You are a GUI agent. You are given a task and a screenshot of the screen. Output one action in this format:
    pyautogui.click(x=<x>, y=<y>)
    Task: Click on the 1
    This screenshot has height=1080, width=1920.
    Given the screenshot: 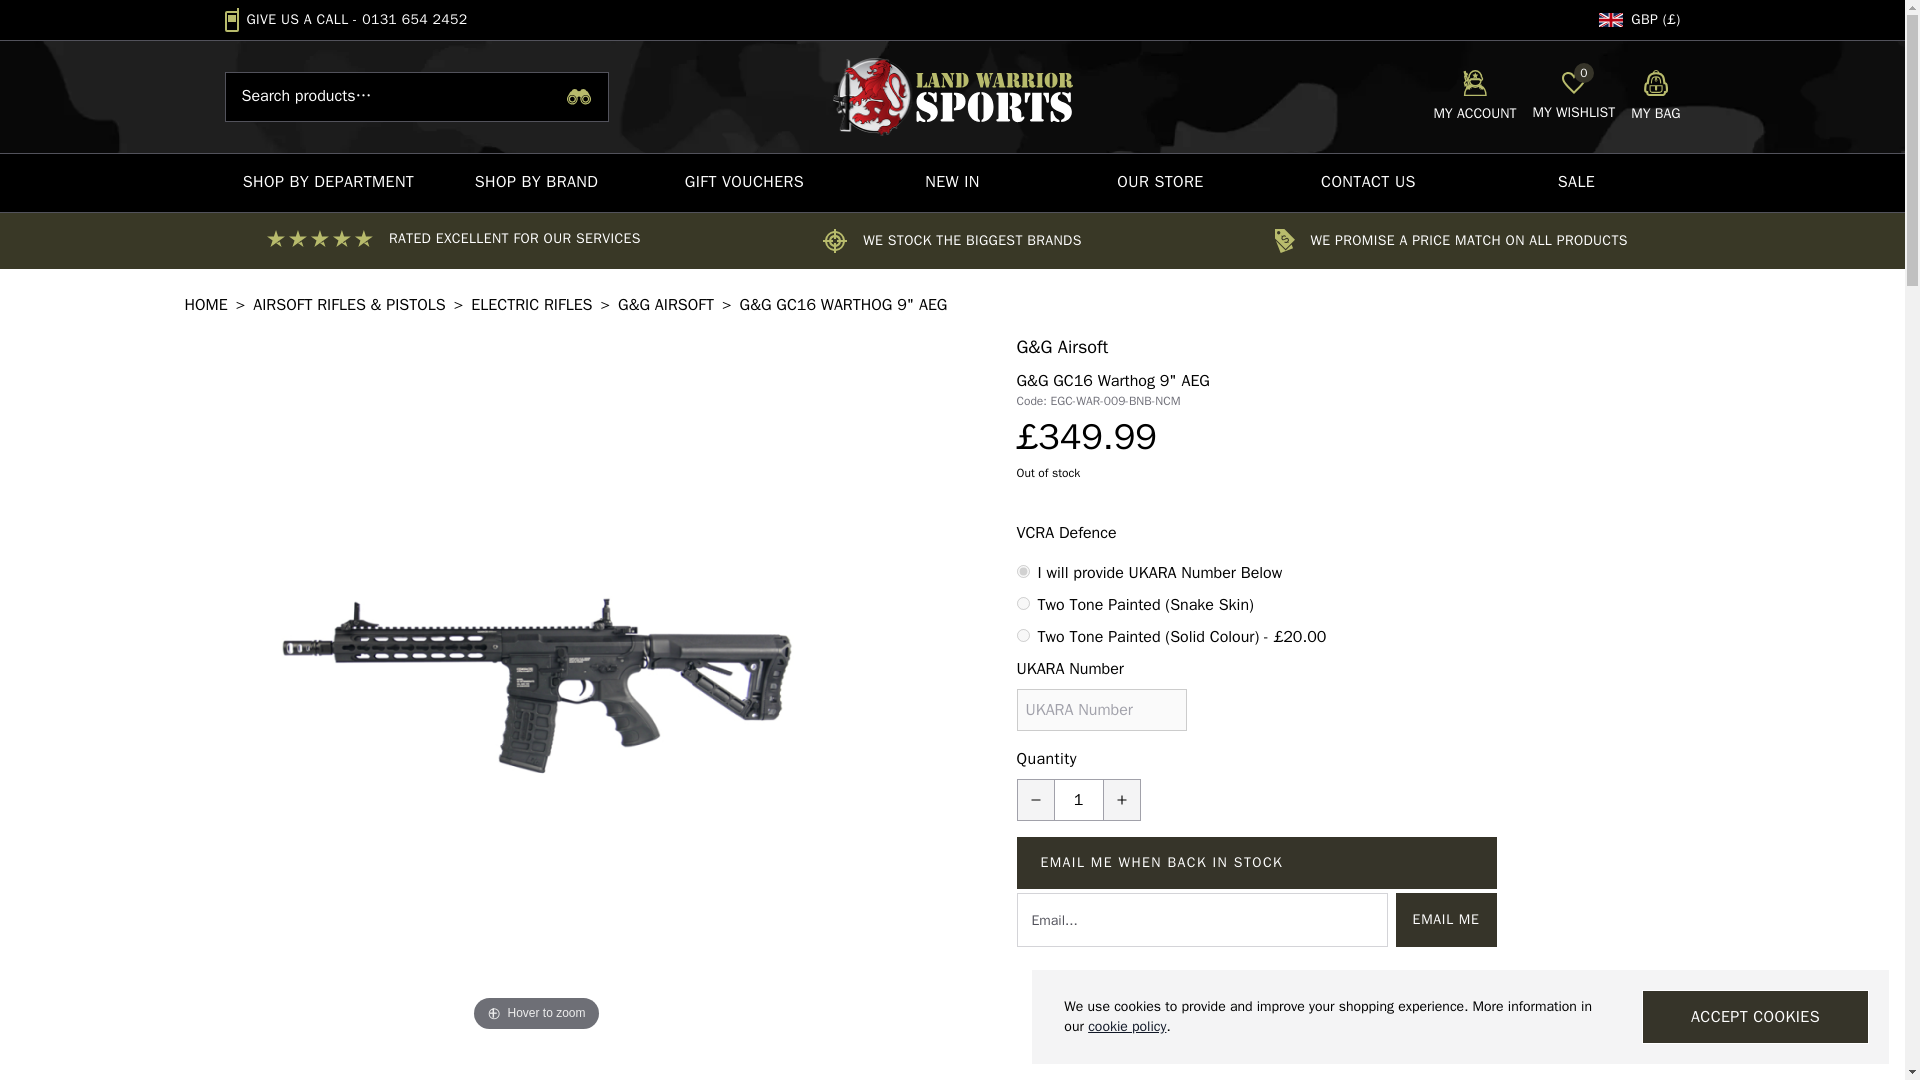 What is the action you would take?
    pyautogui.click(x=328, y=182)
    